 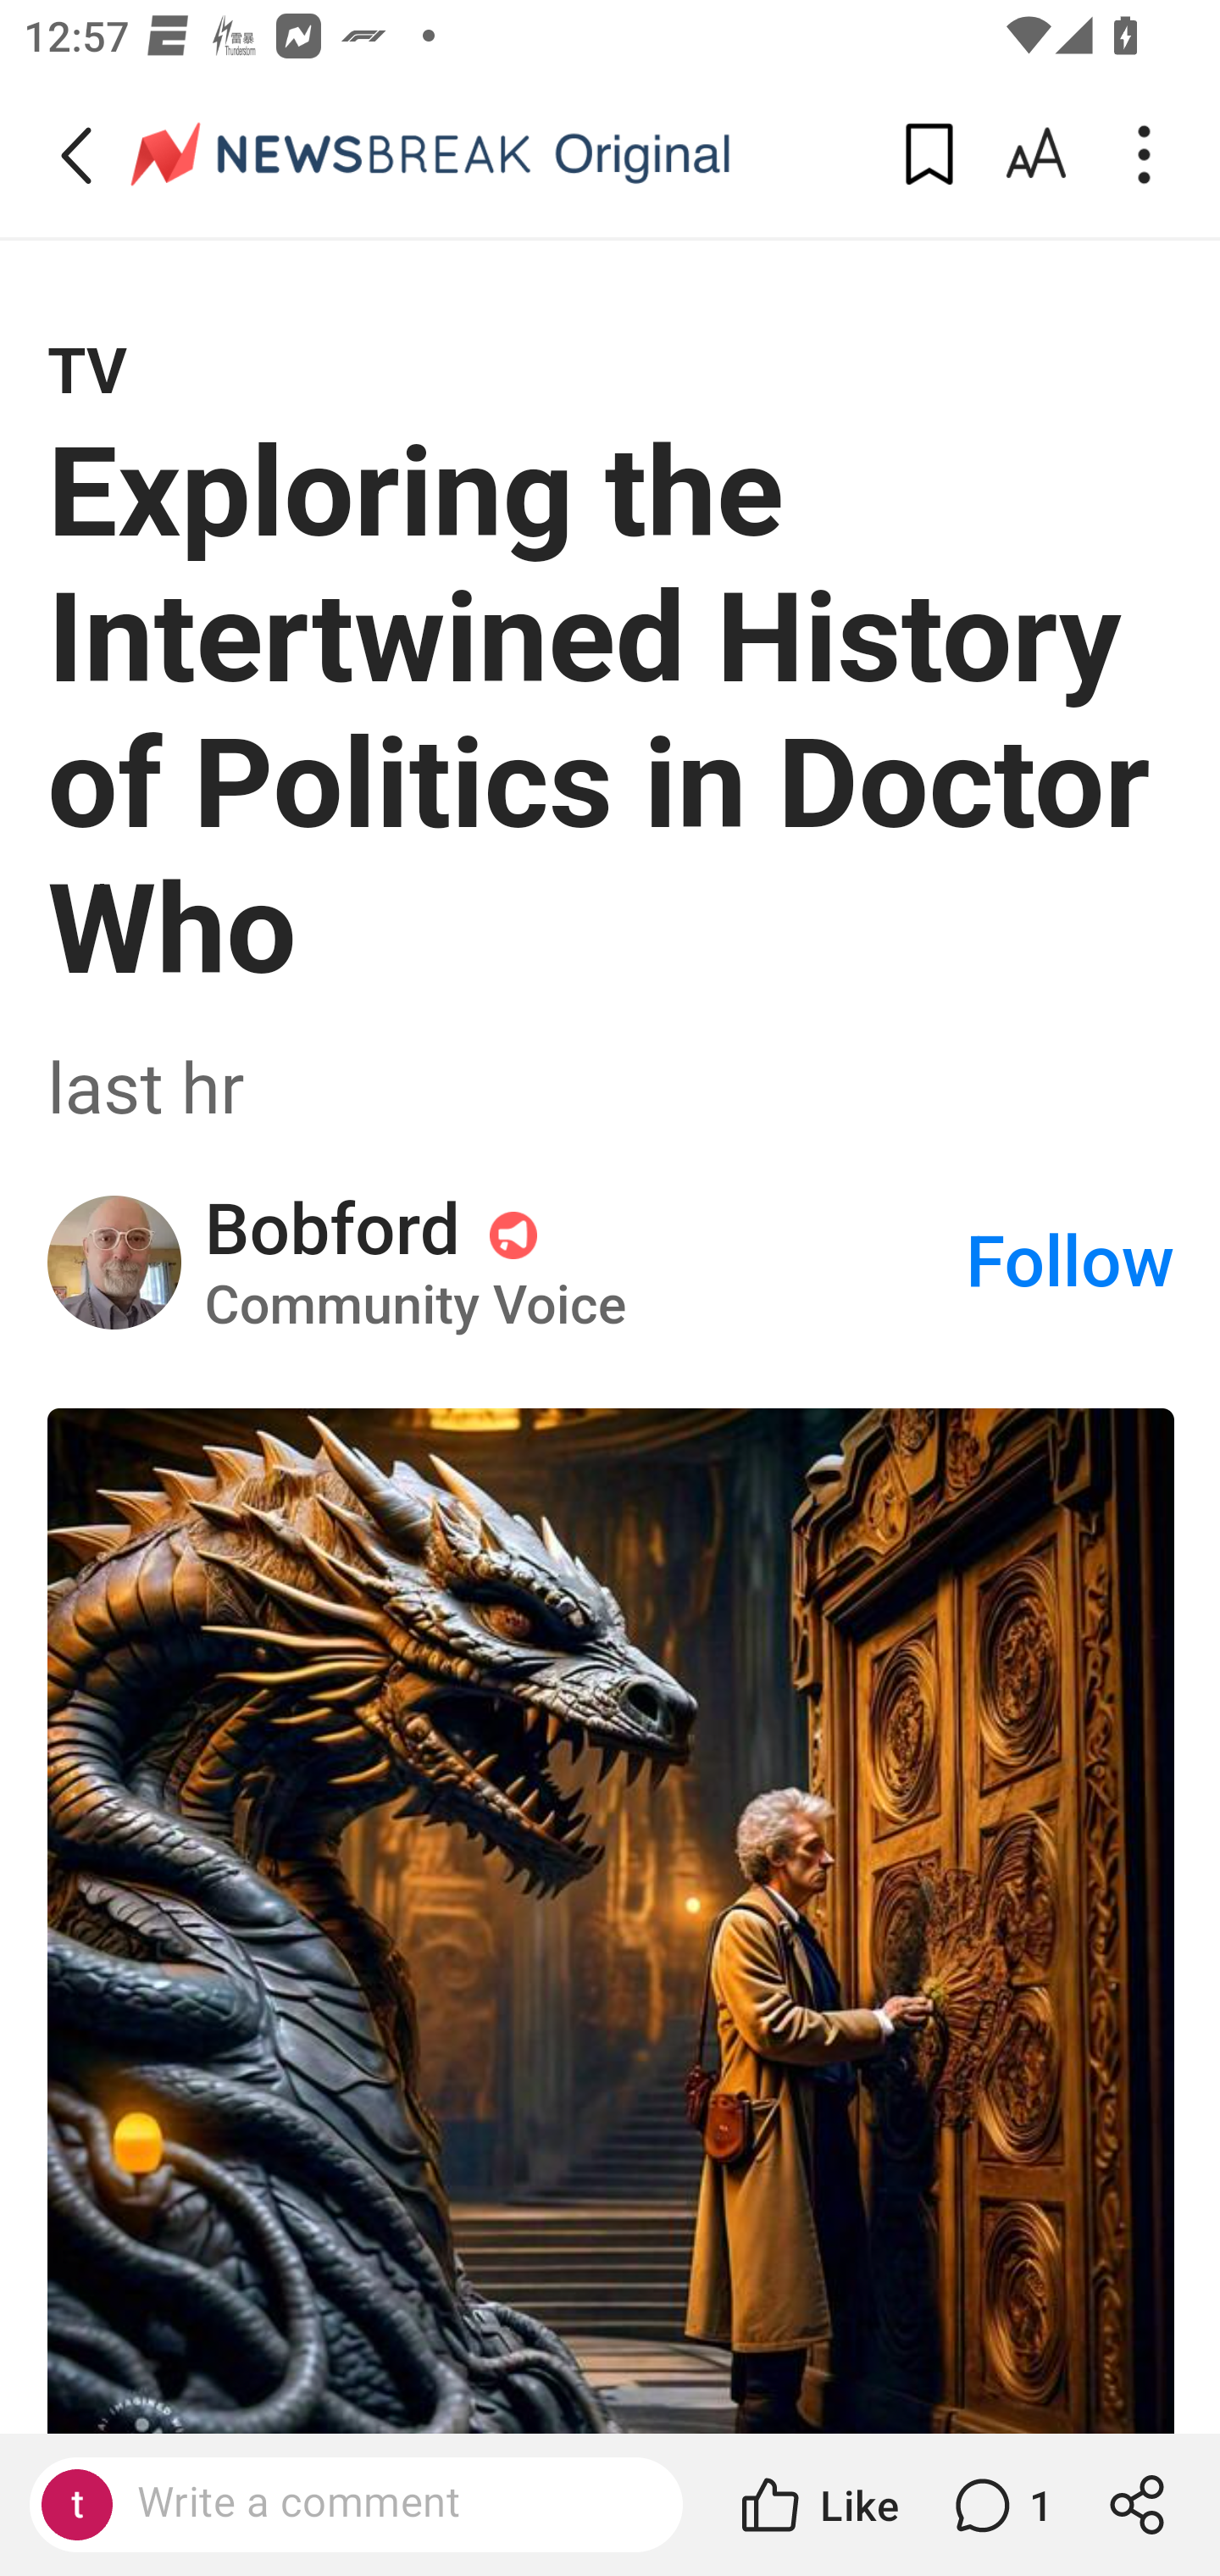 I want to click on Like, so click(x=817, y=2505).